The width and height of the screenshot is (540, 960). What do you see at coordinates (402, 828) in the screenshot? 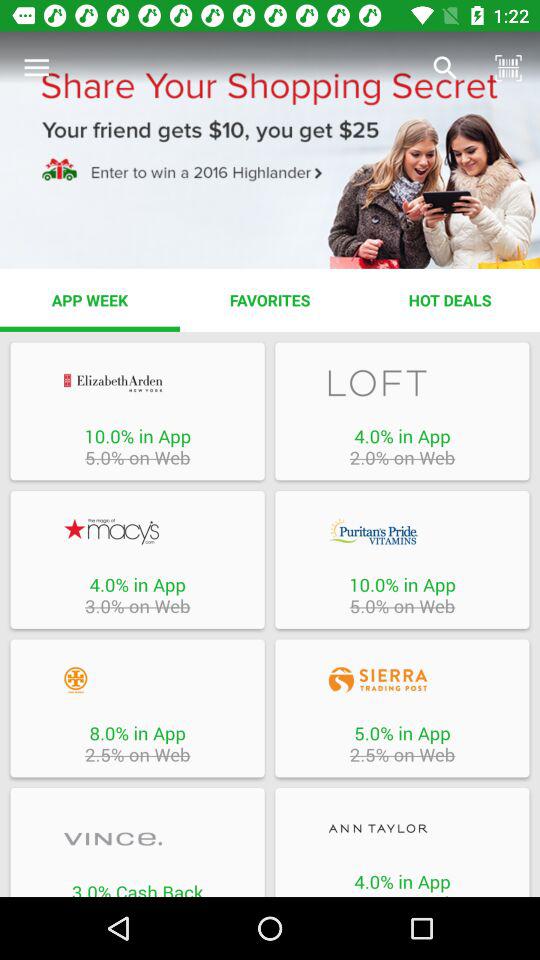
I see `view item` at bounding box center [402, 828].